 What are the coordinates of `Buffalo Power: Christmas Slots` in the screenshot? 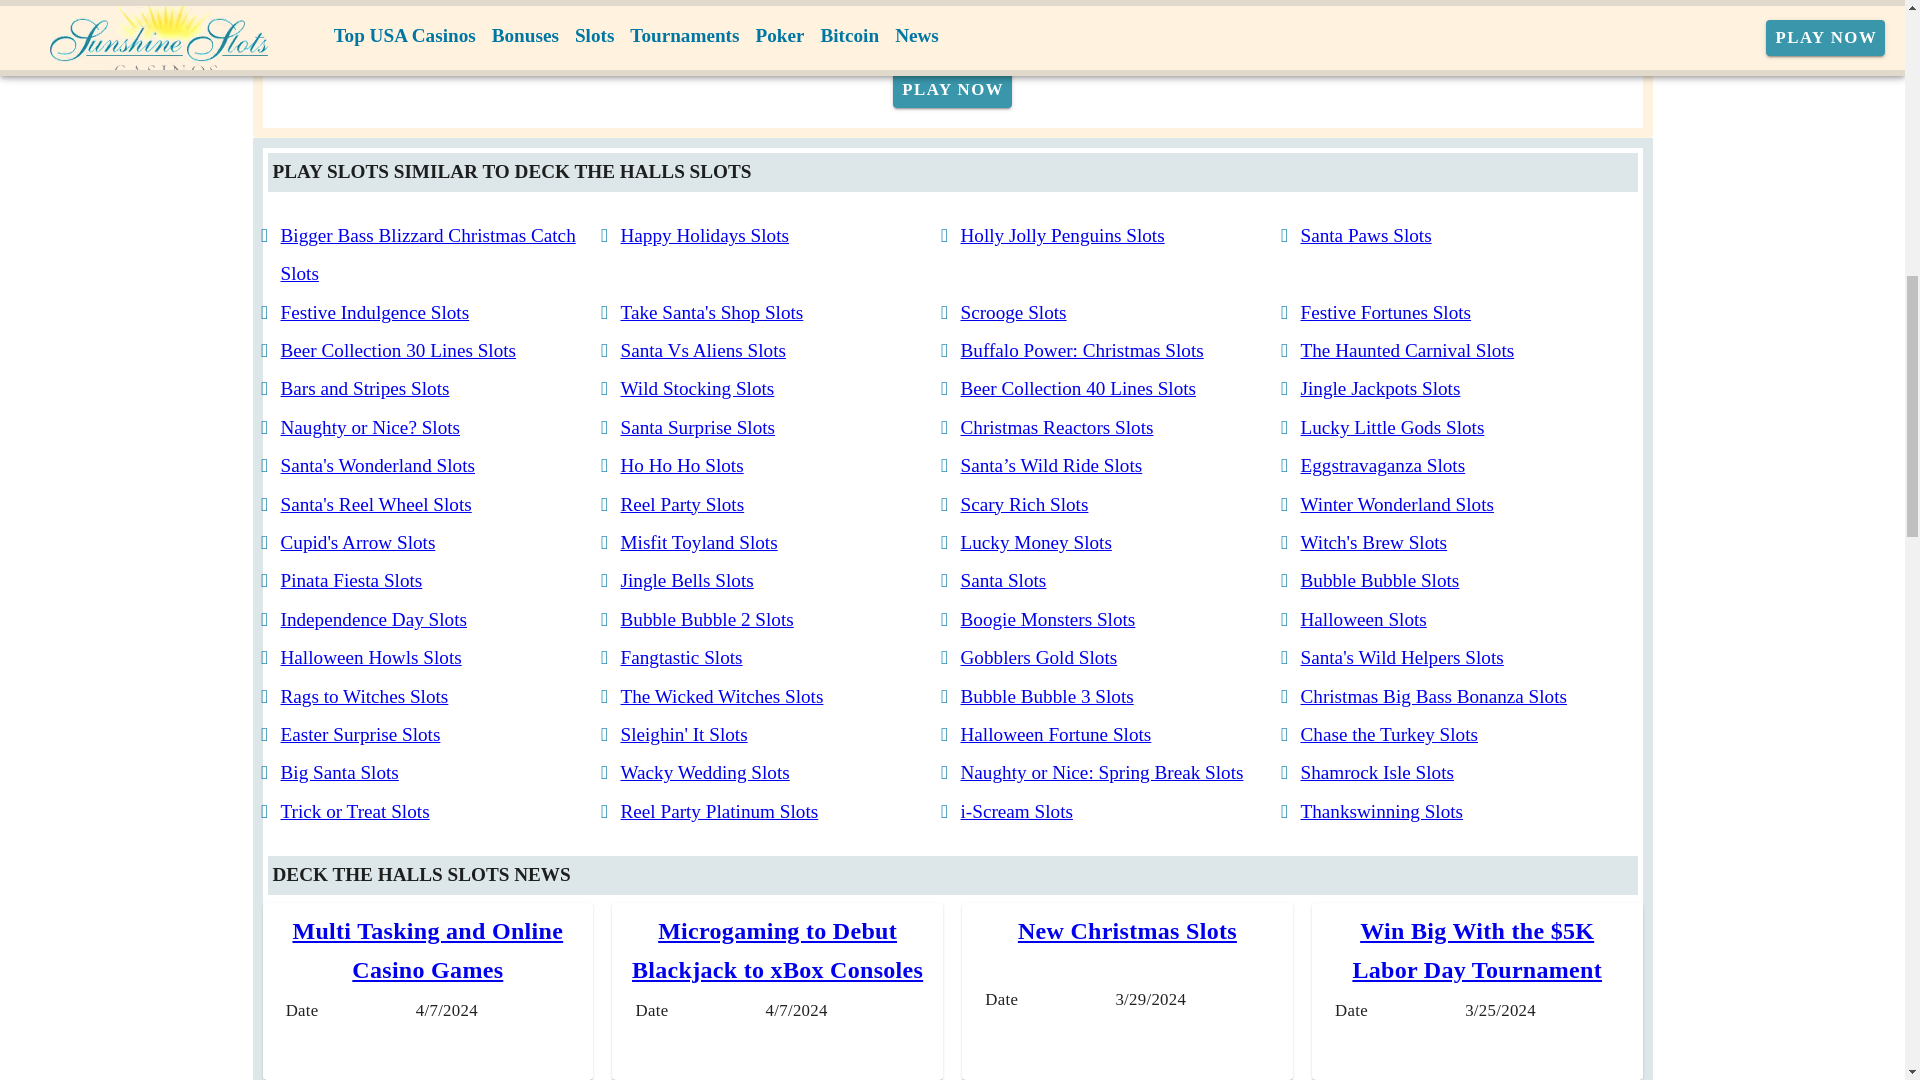 It's located at (1082, 350).